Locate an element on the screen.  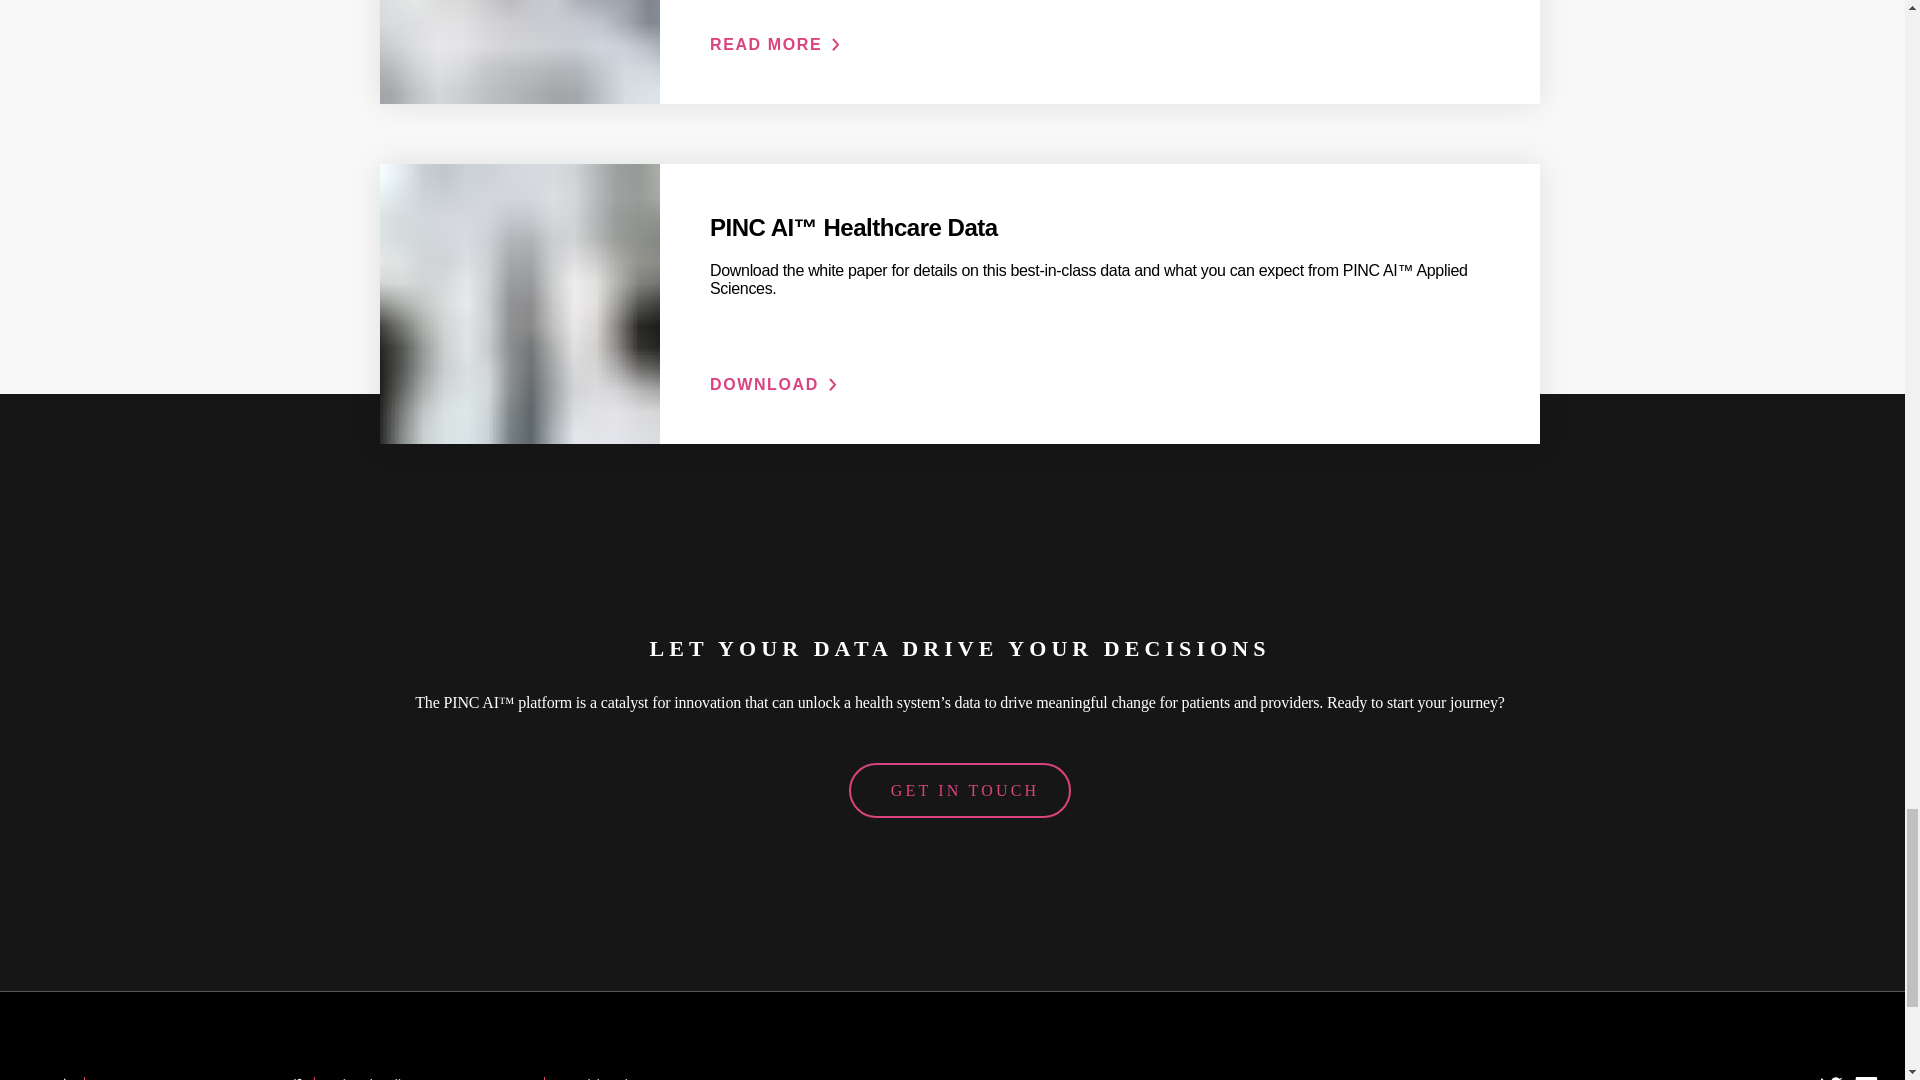
Clinical Intelligence is located at coordinates (384, 1078).